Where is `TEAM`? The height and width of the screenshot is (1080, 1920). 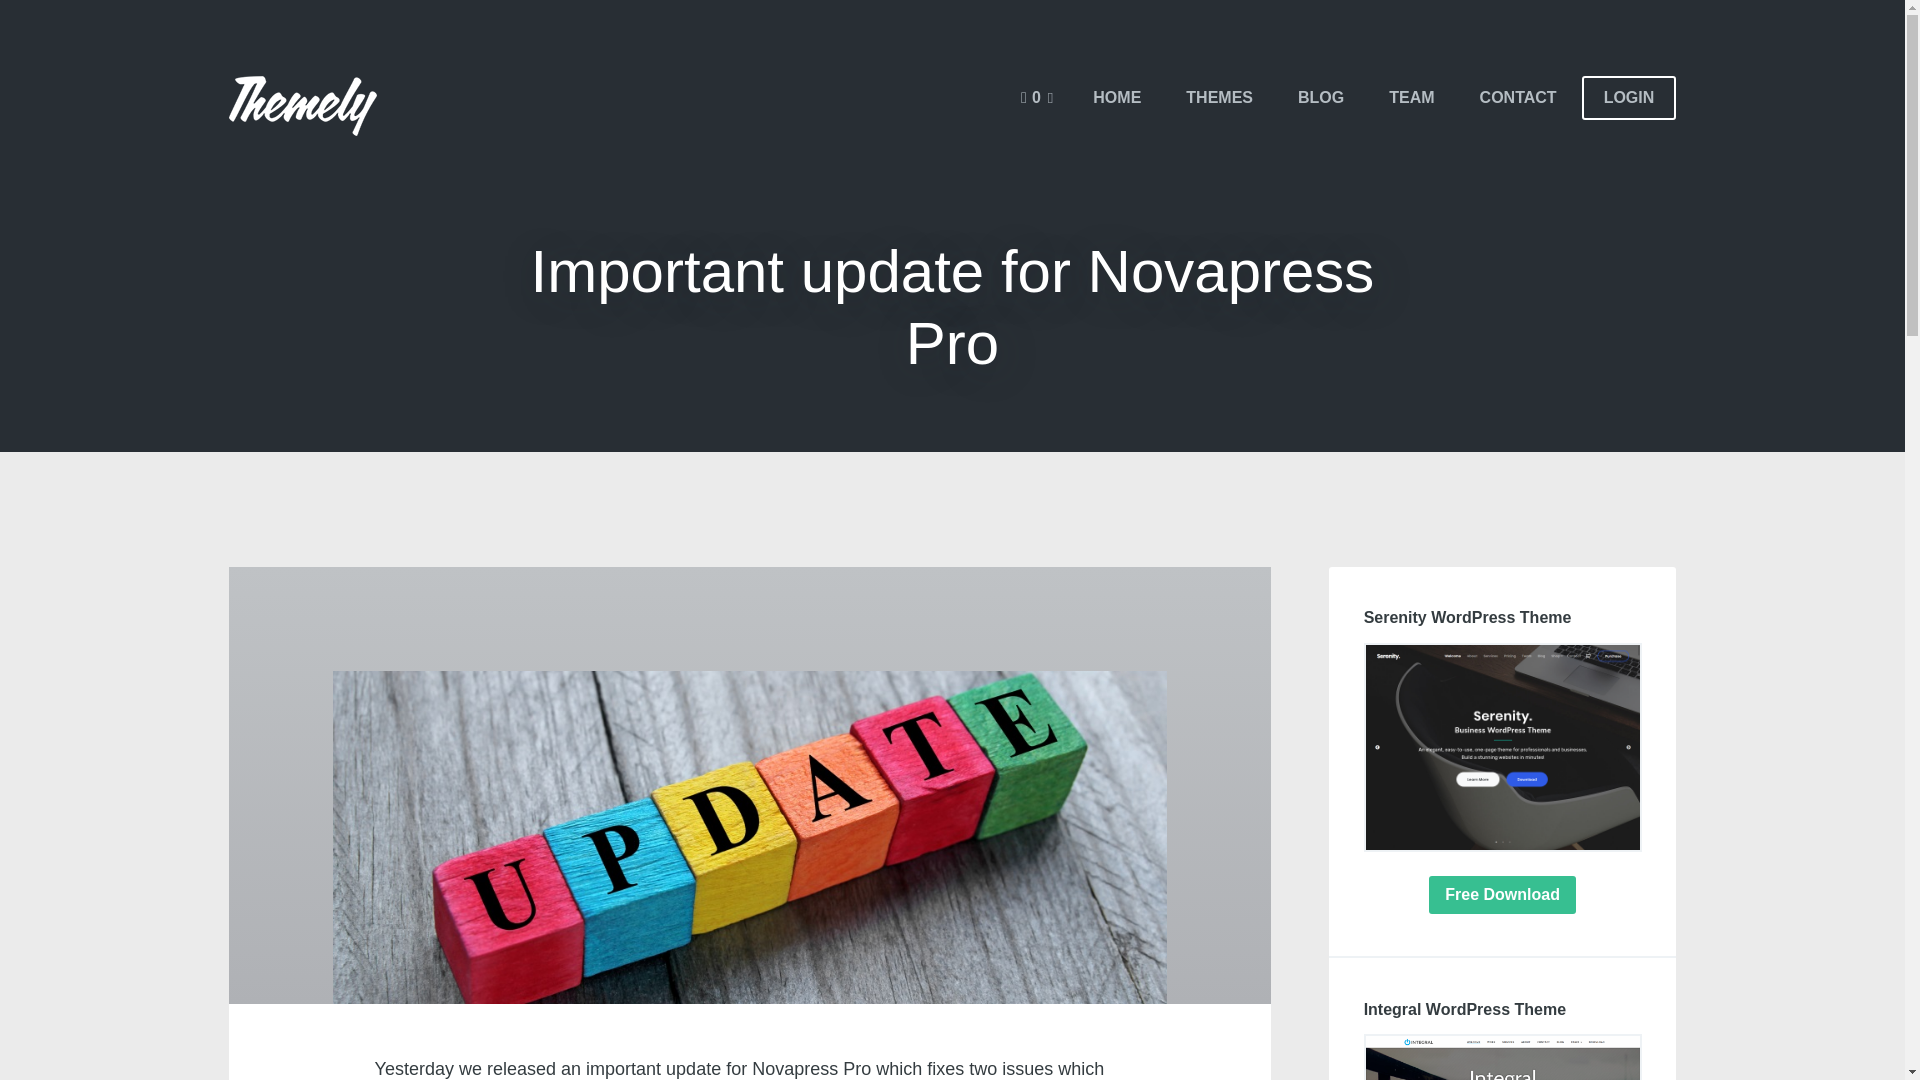
TEAM is located at coordinates (1410, 97).